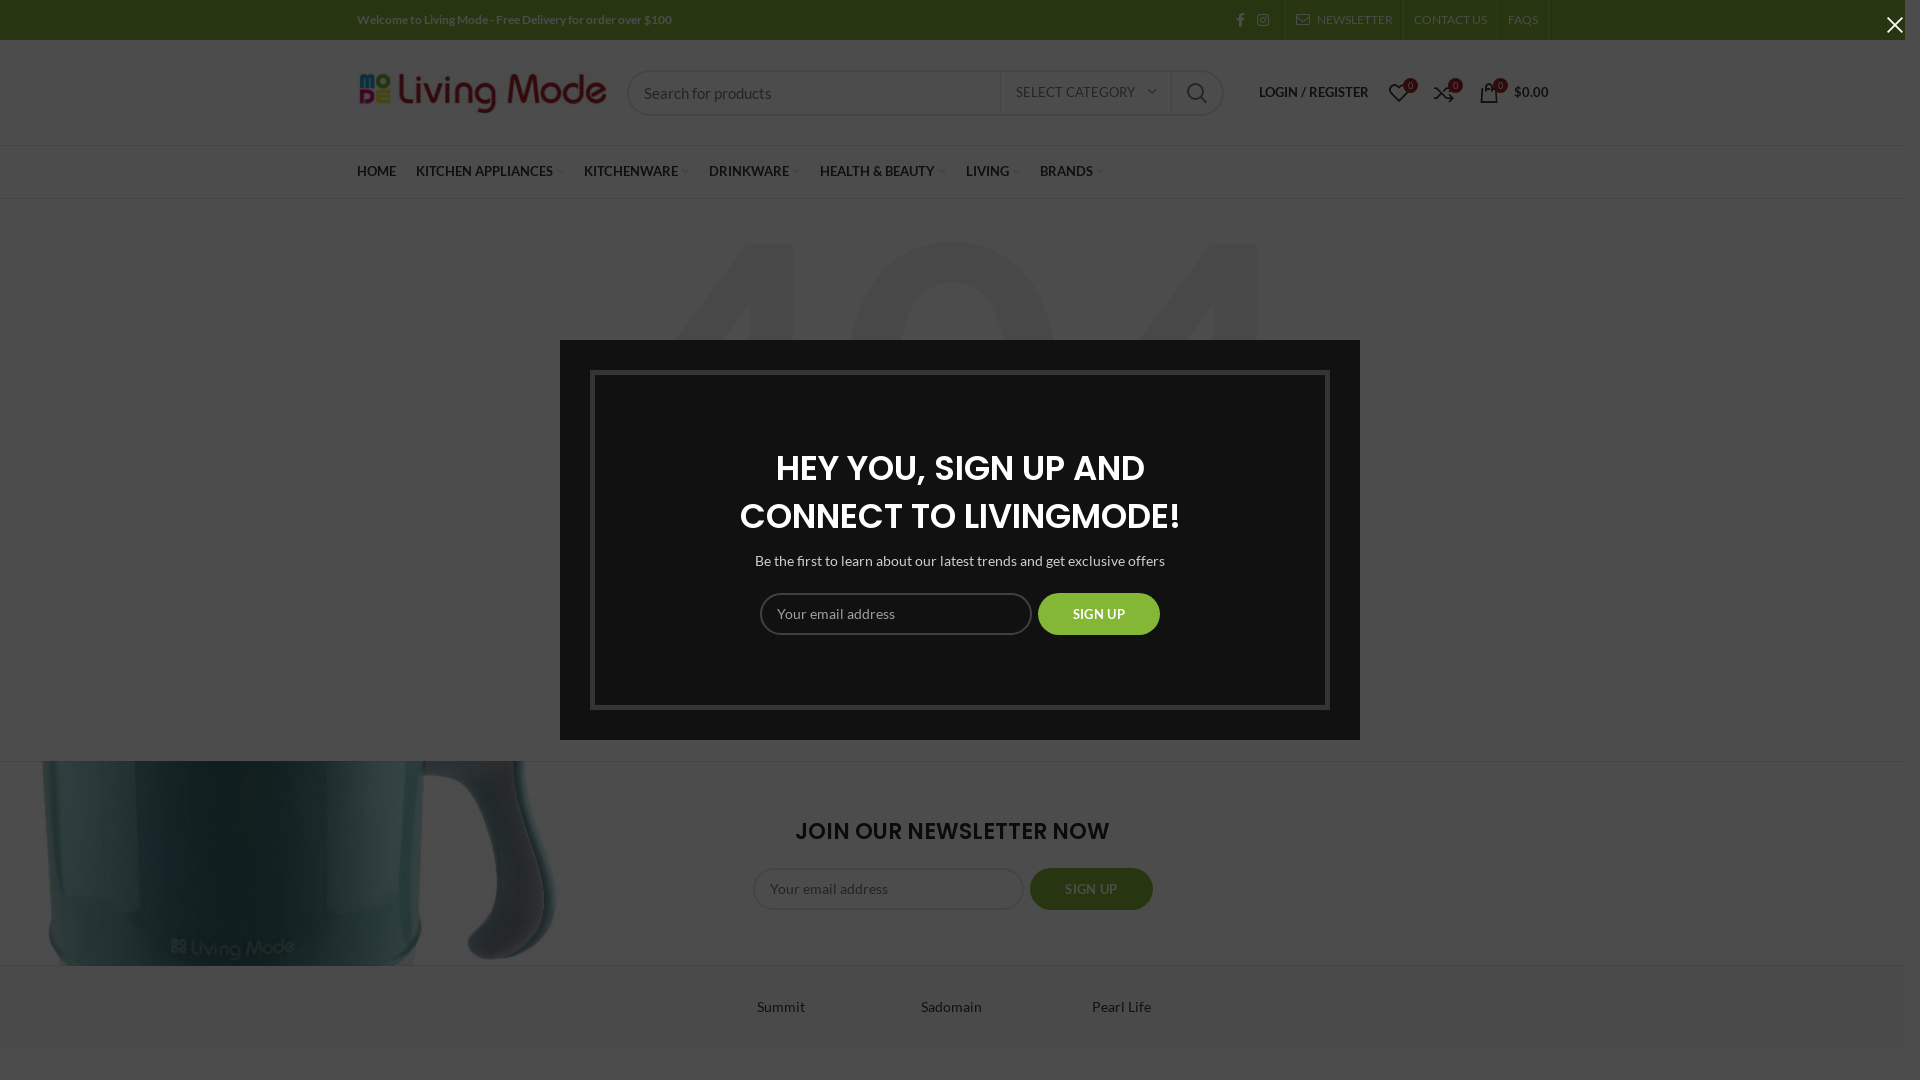  I want to click on Search for posts, so click(952, 698).